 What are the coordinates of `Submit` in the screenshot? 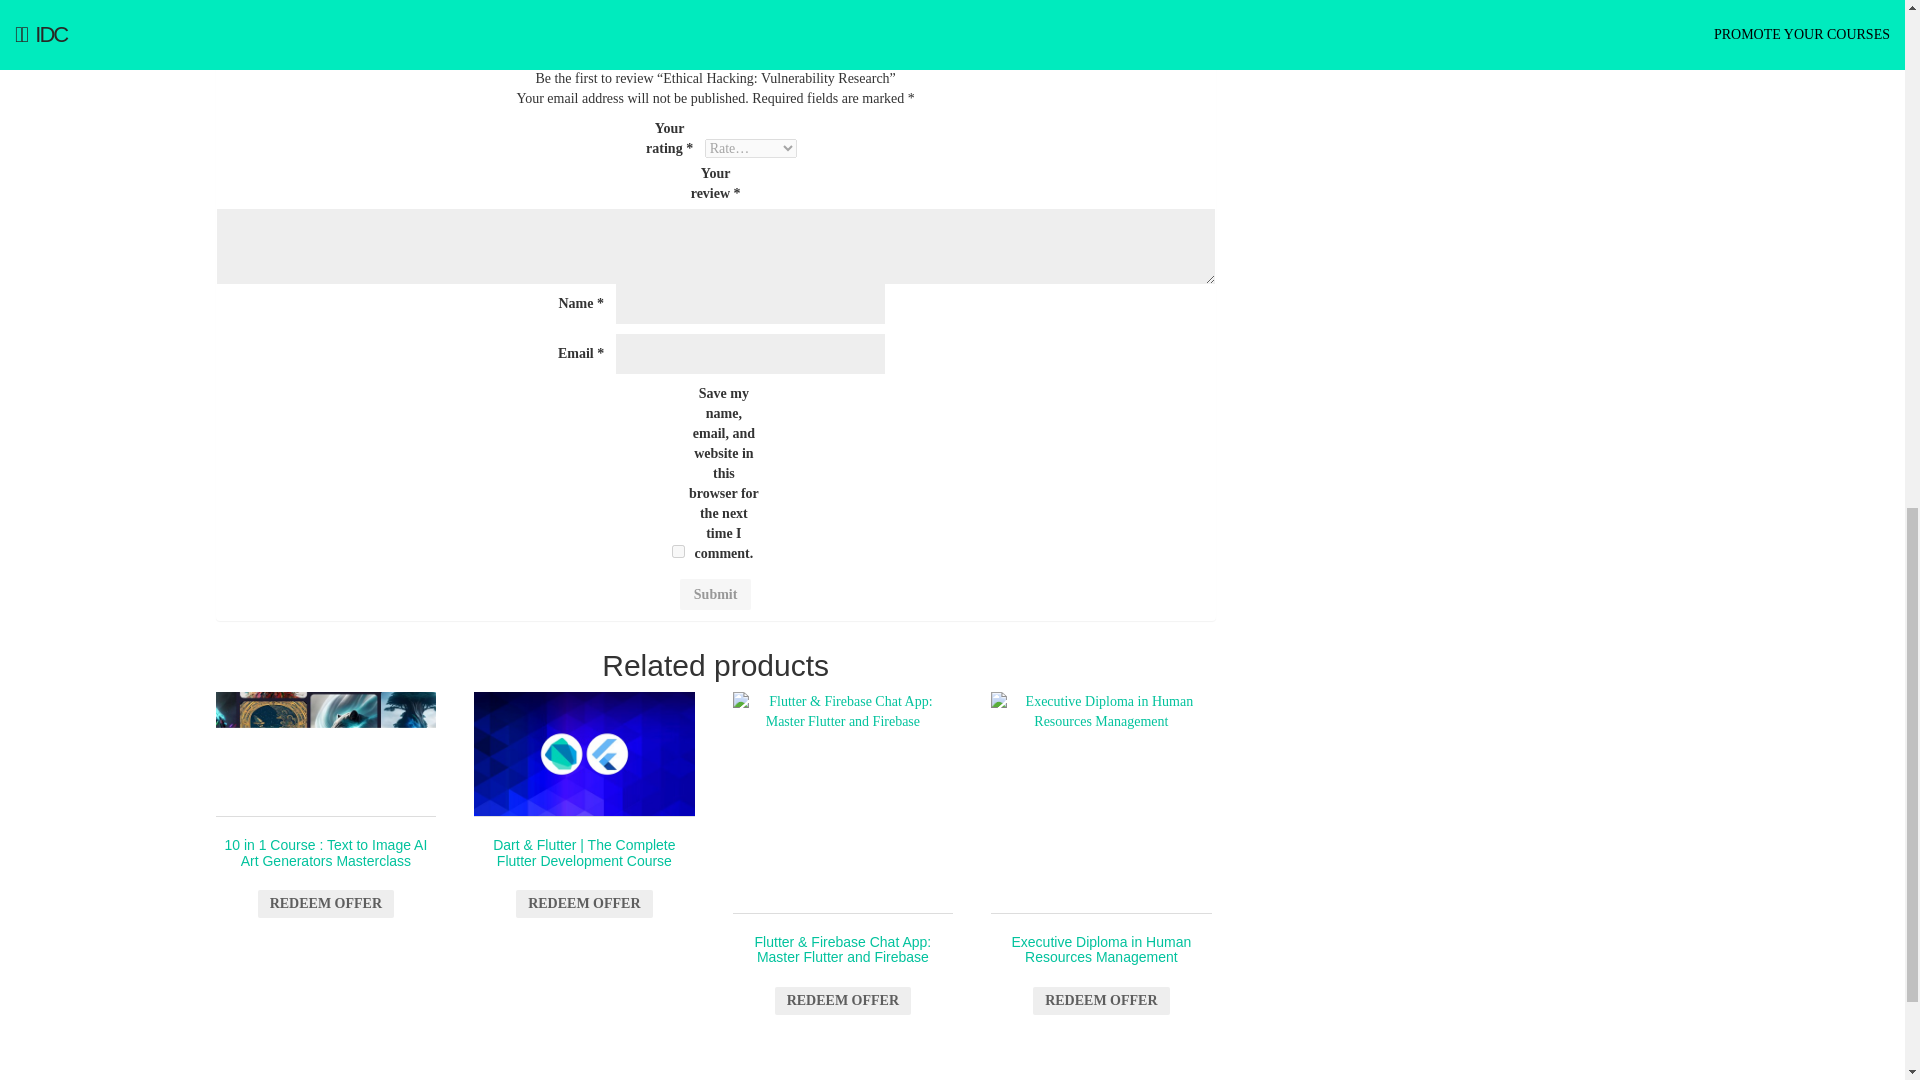 It's located at (716, 594).